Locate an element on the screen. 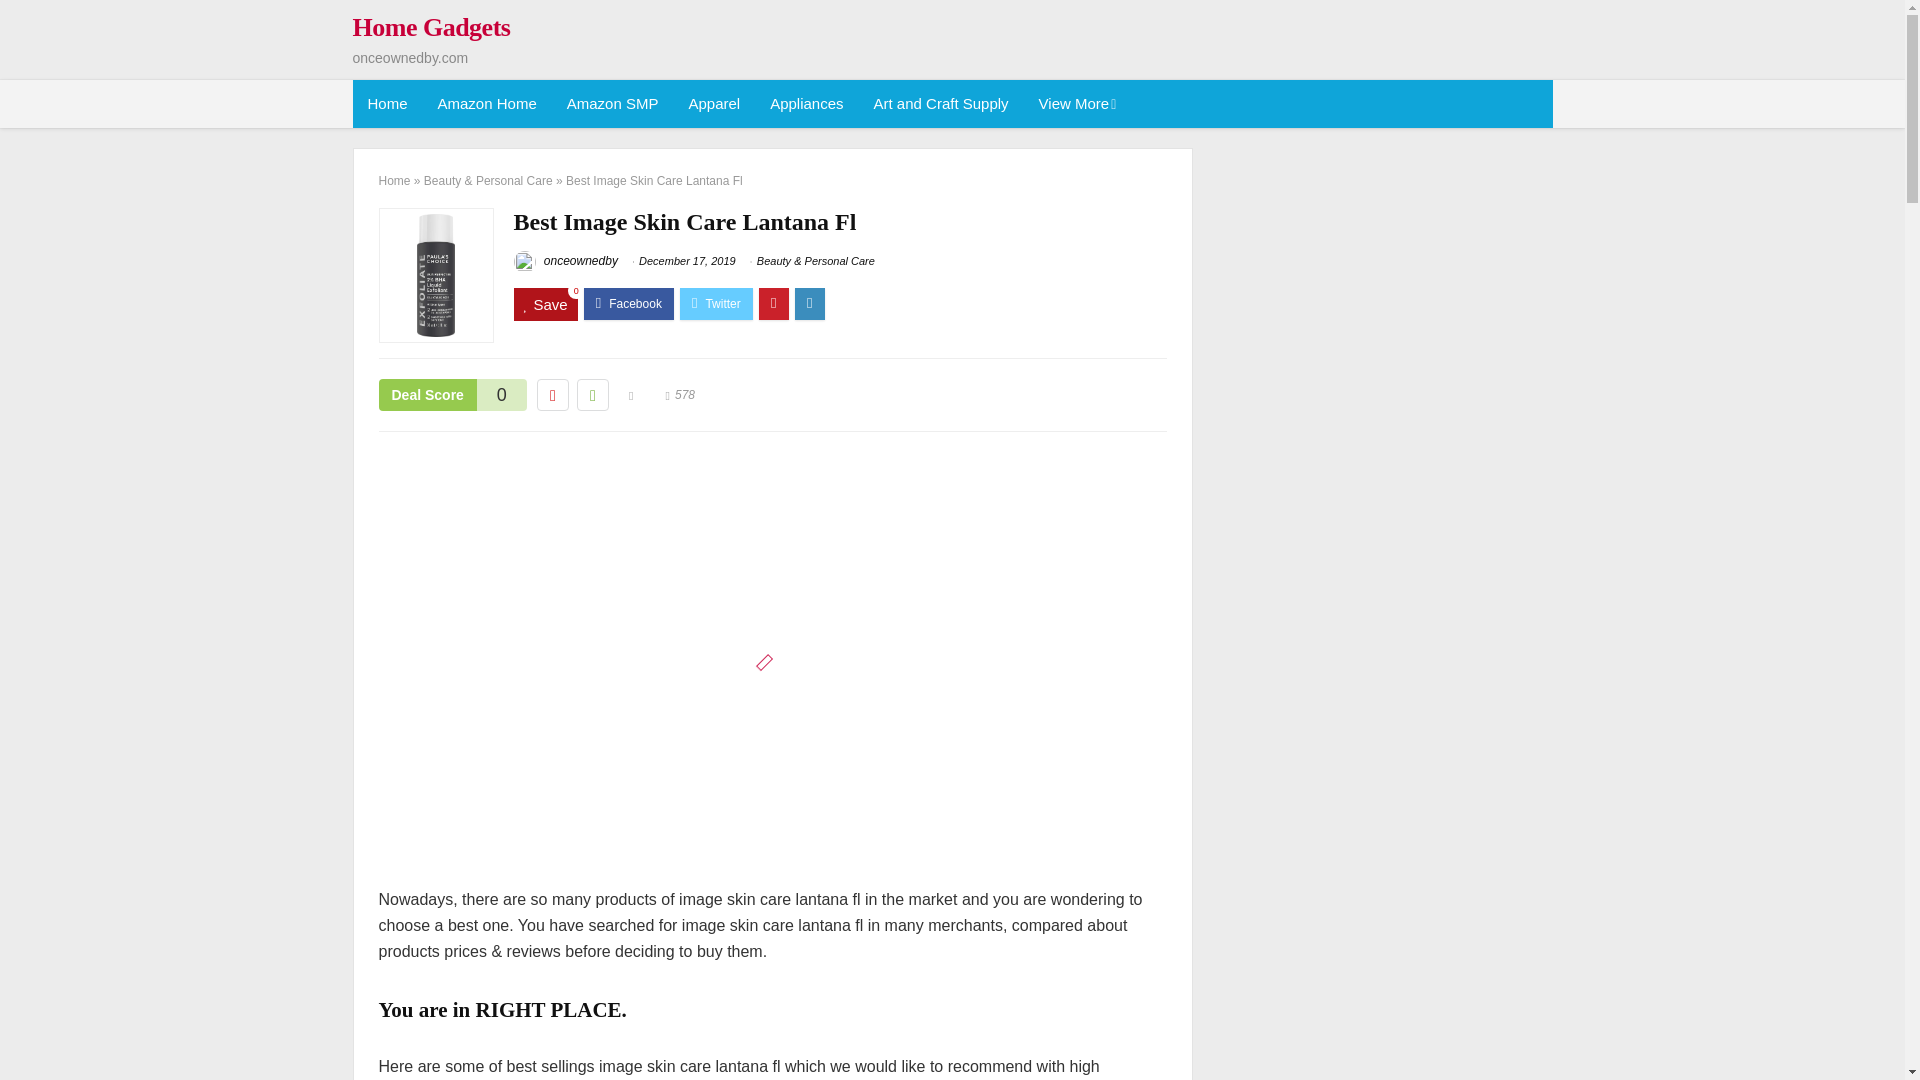 The image size is (1920, 1080). Amazon SMP is located at coordinates (612, 104).